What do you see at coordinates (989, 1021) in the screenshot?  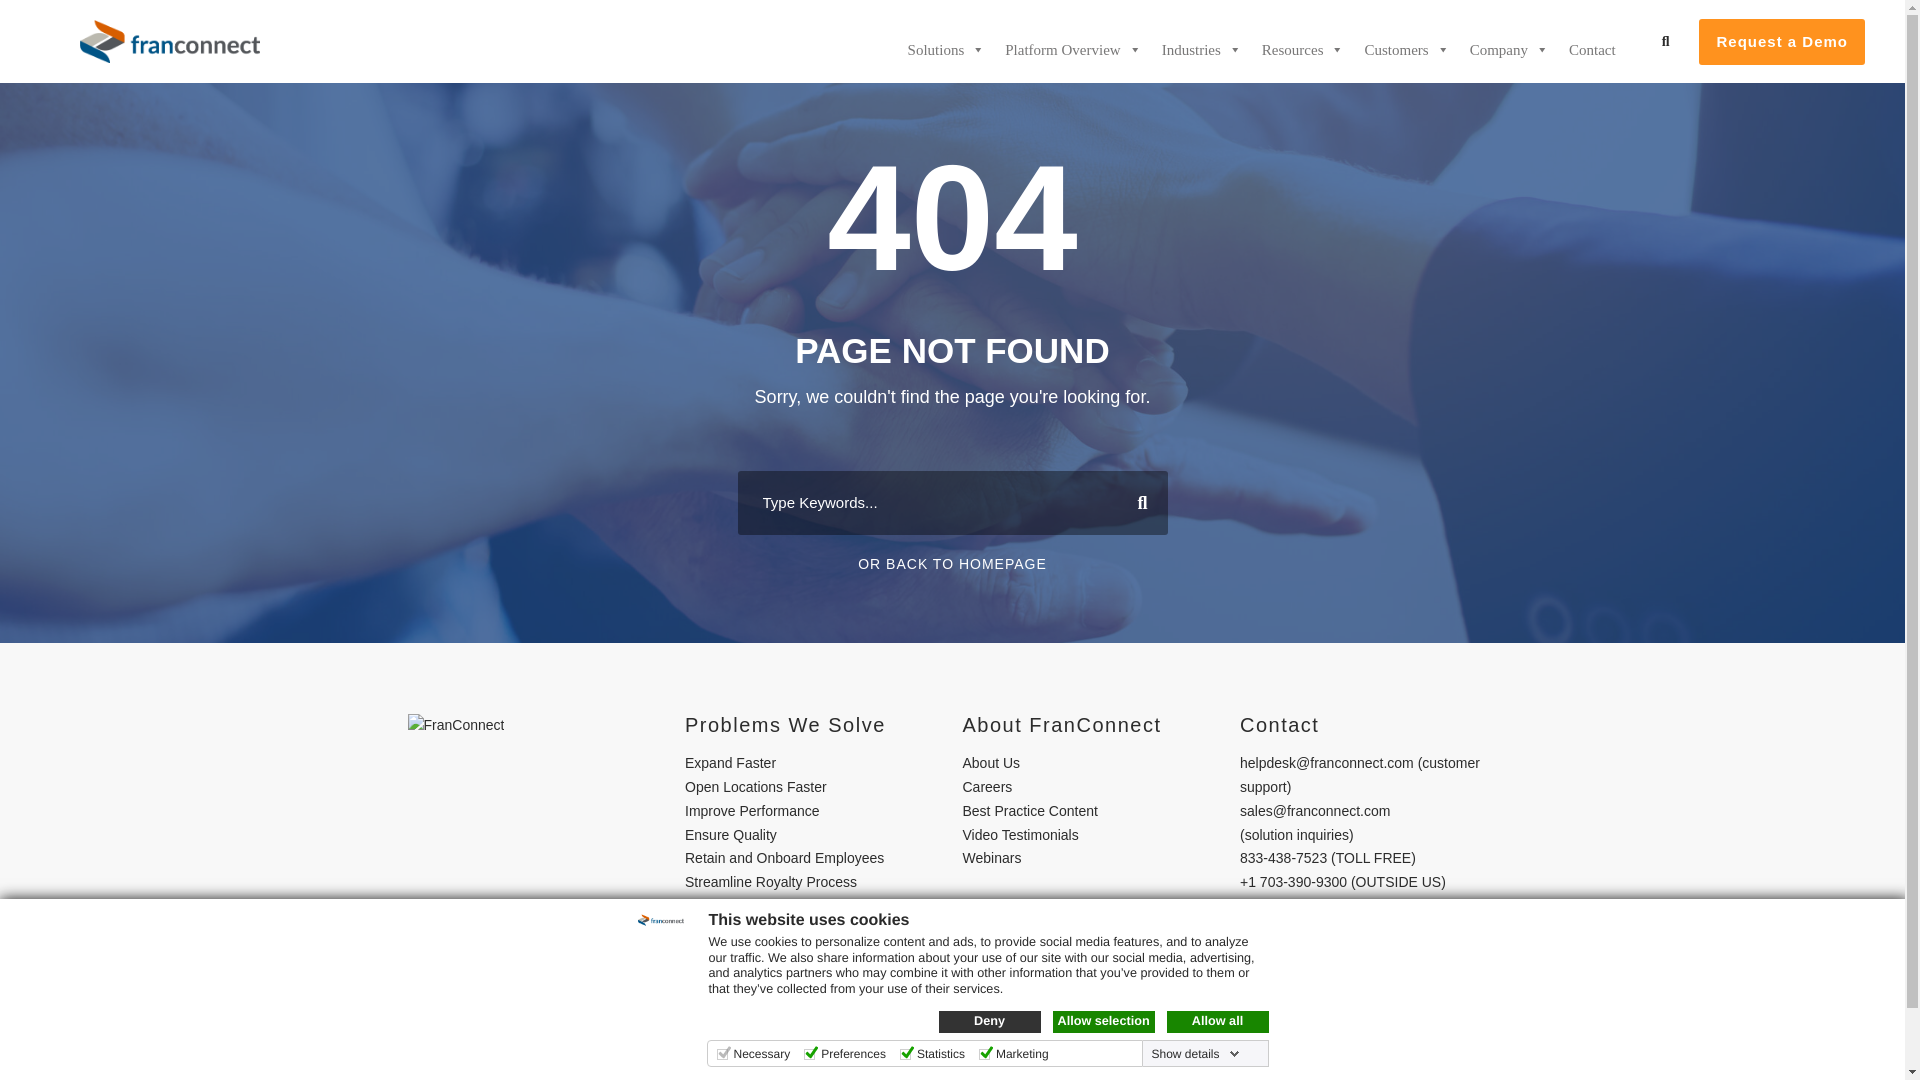 I see `Deny` at bounding box center [989, 1021].